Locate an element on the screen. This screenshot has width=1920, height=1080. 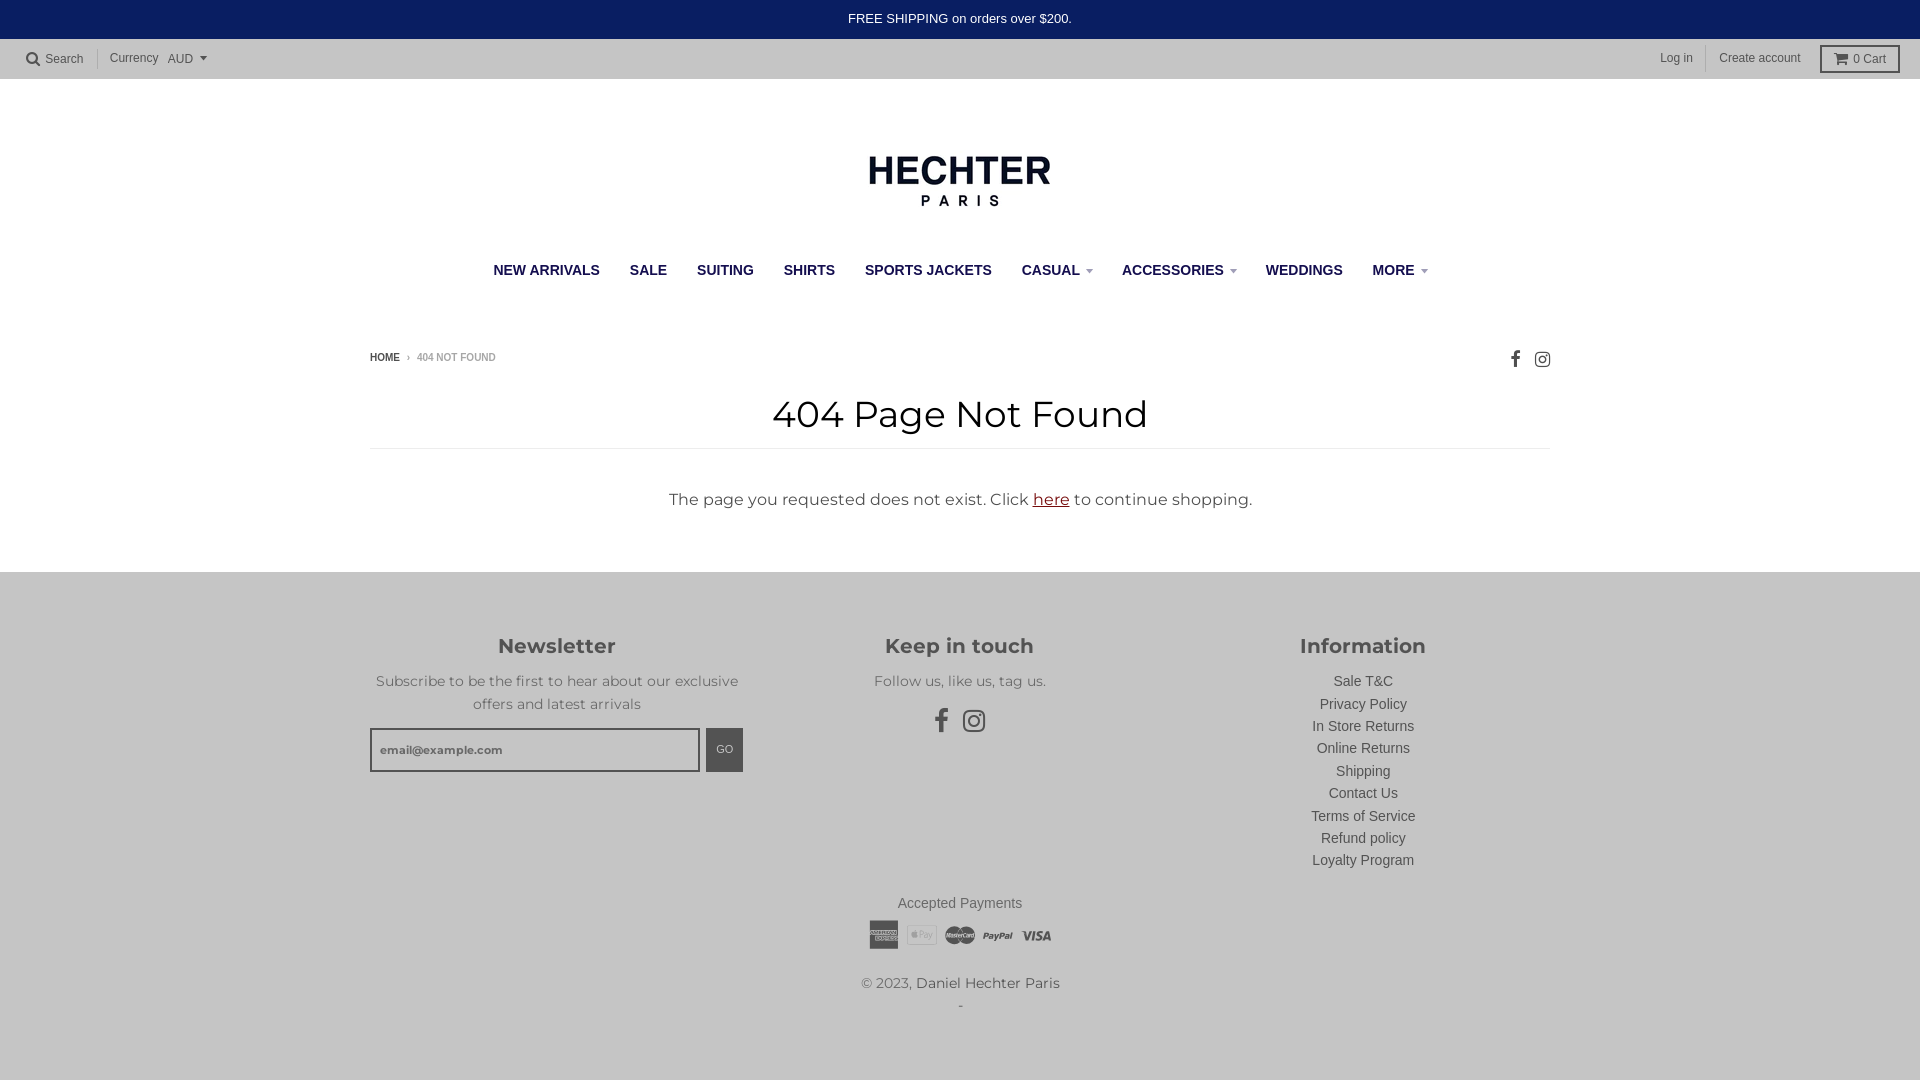
Daniel Hechter Paris on Facebook is located at coordinates (1516, 359).